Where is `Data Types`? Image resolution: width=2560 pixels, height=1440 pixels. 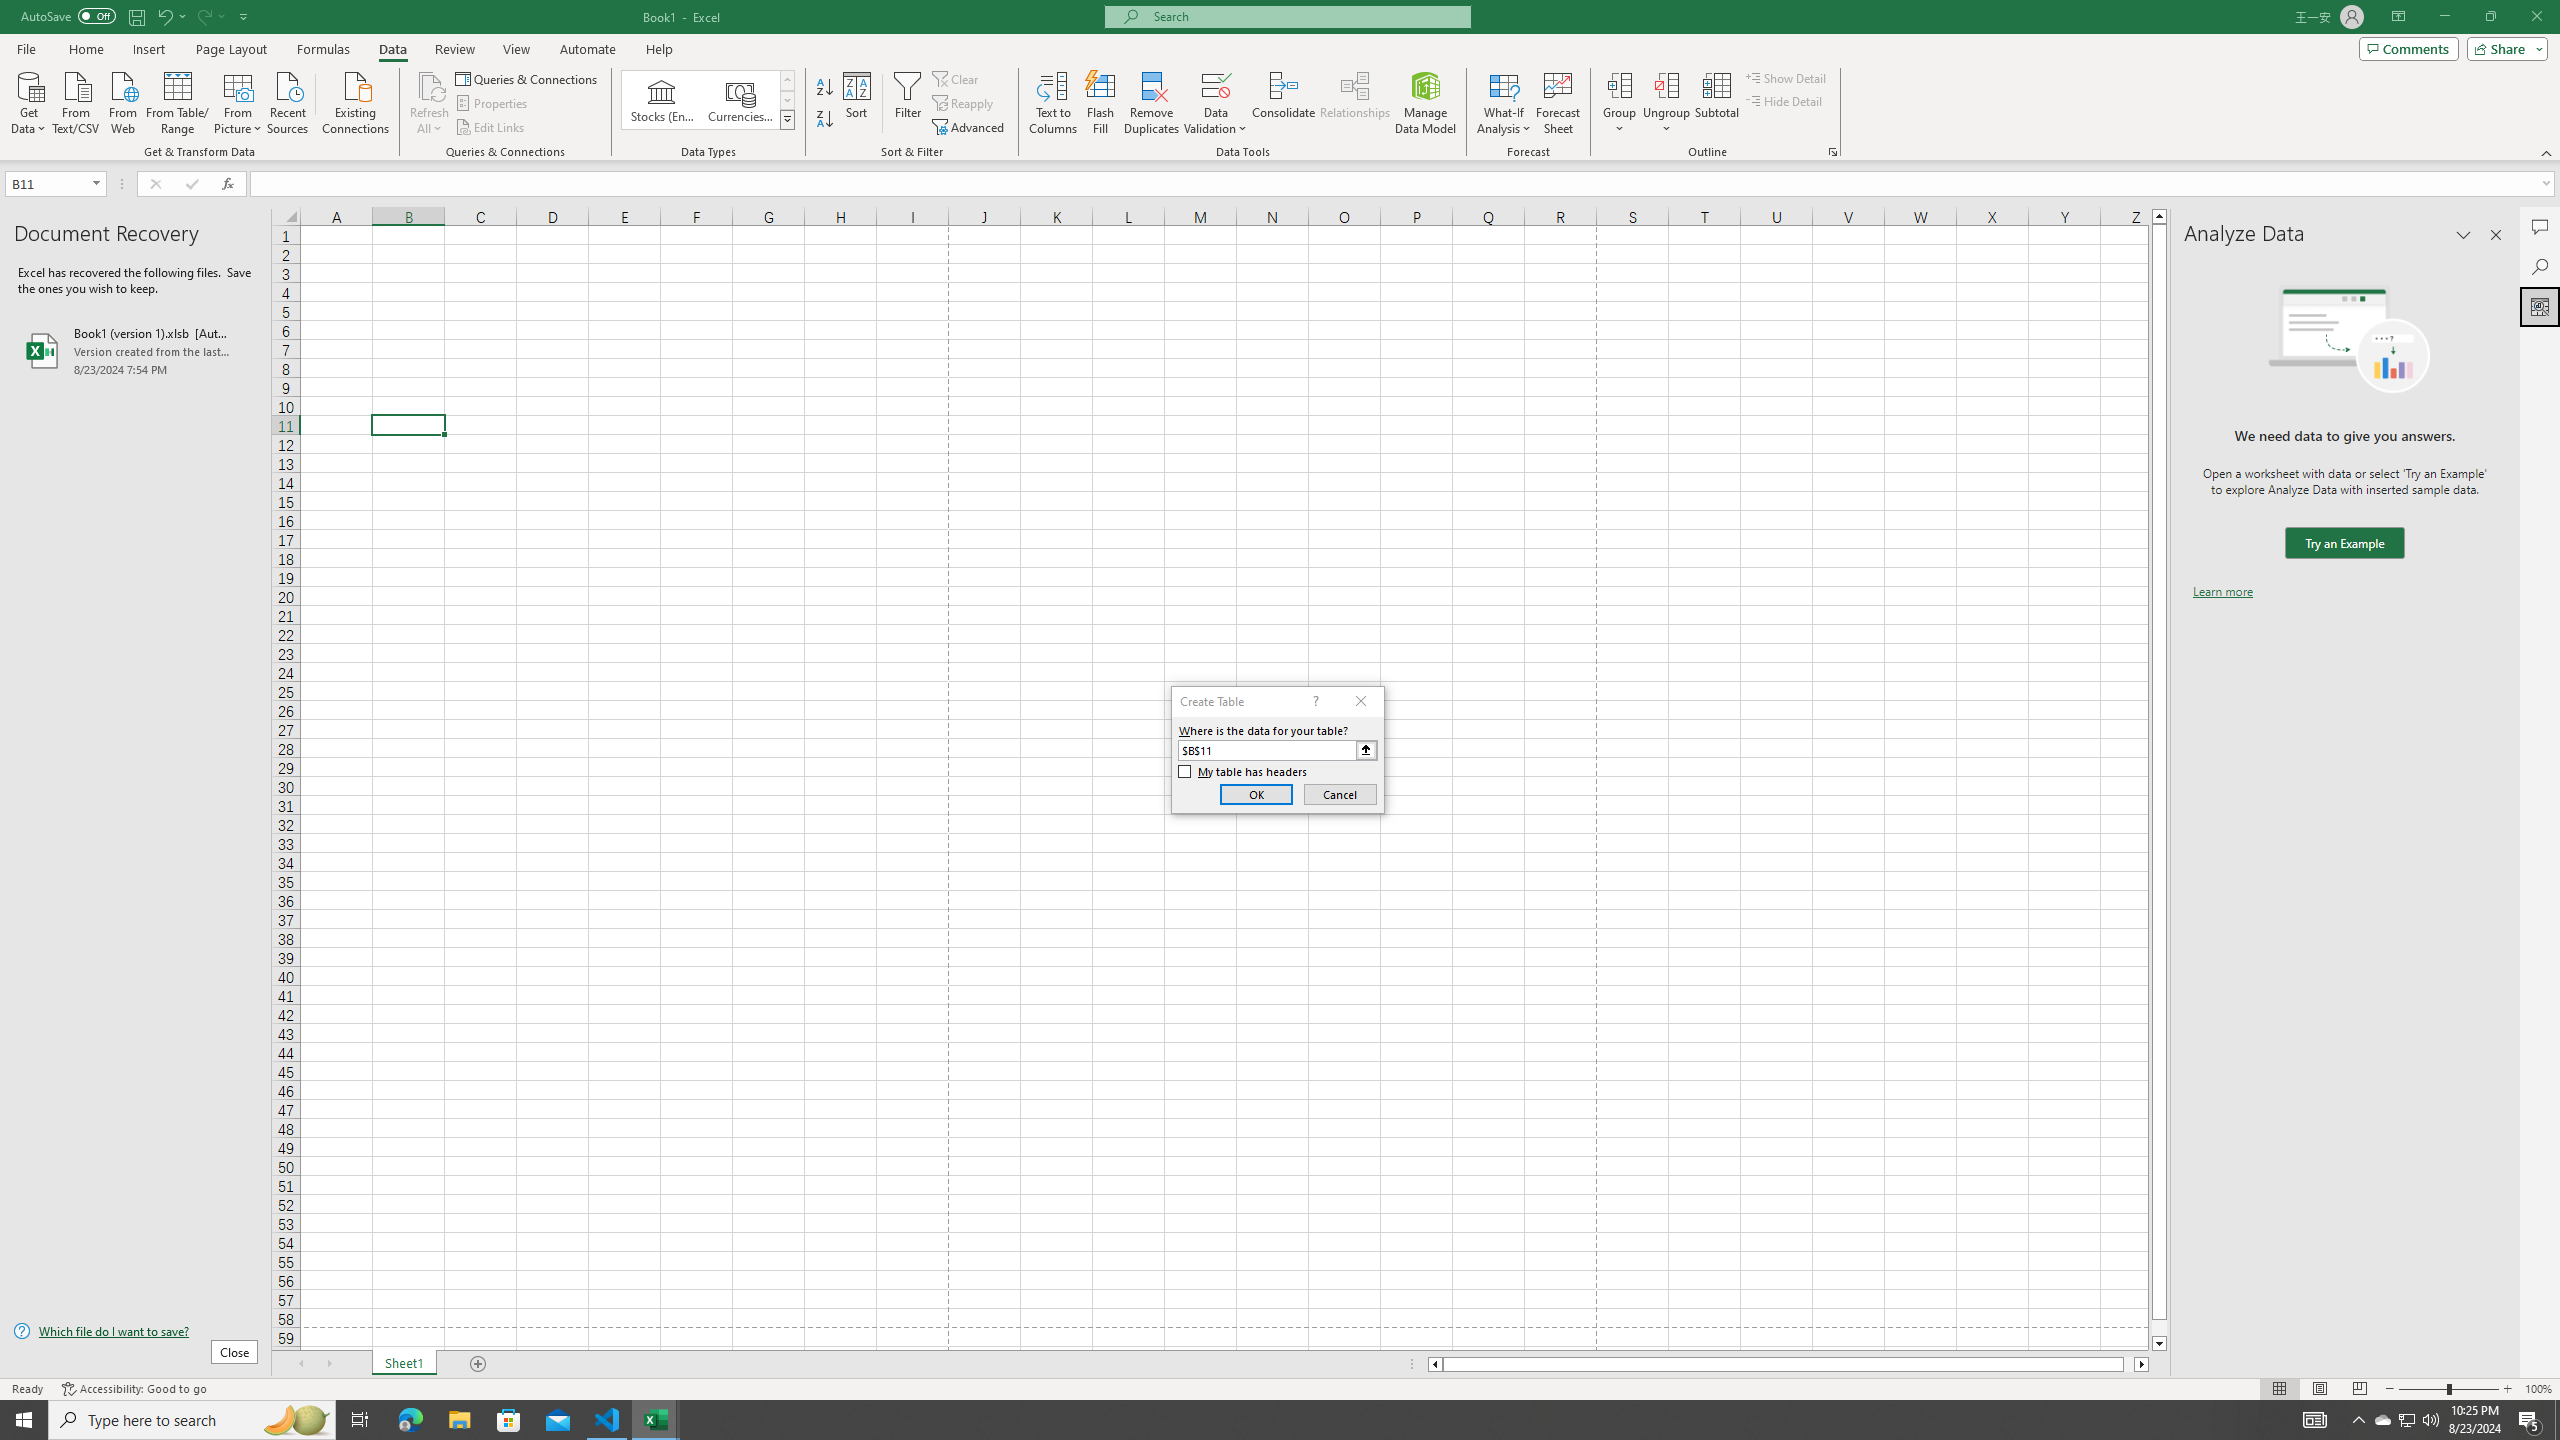
Data Types is located at coordinates (788, 119).